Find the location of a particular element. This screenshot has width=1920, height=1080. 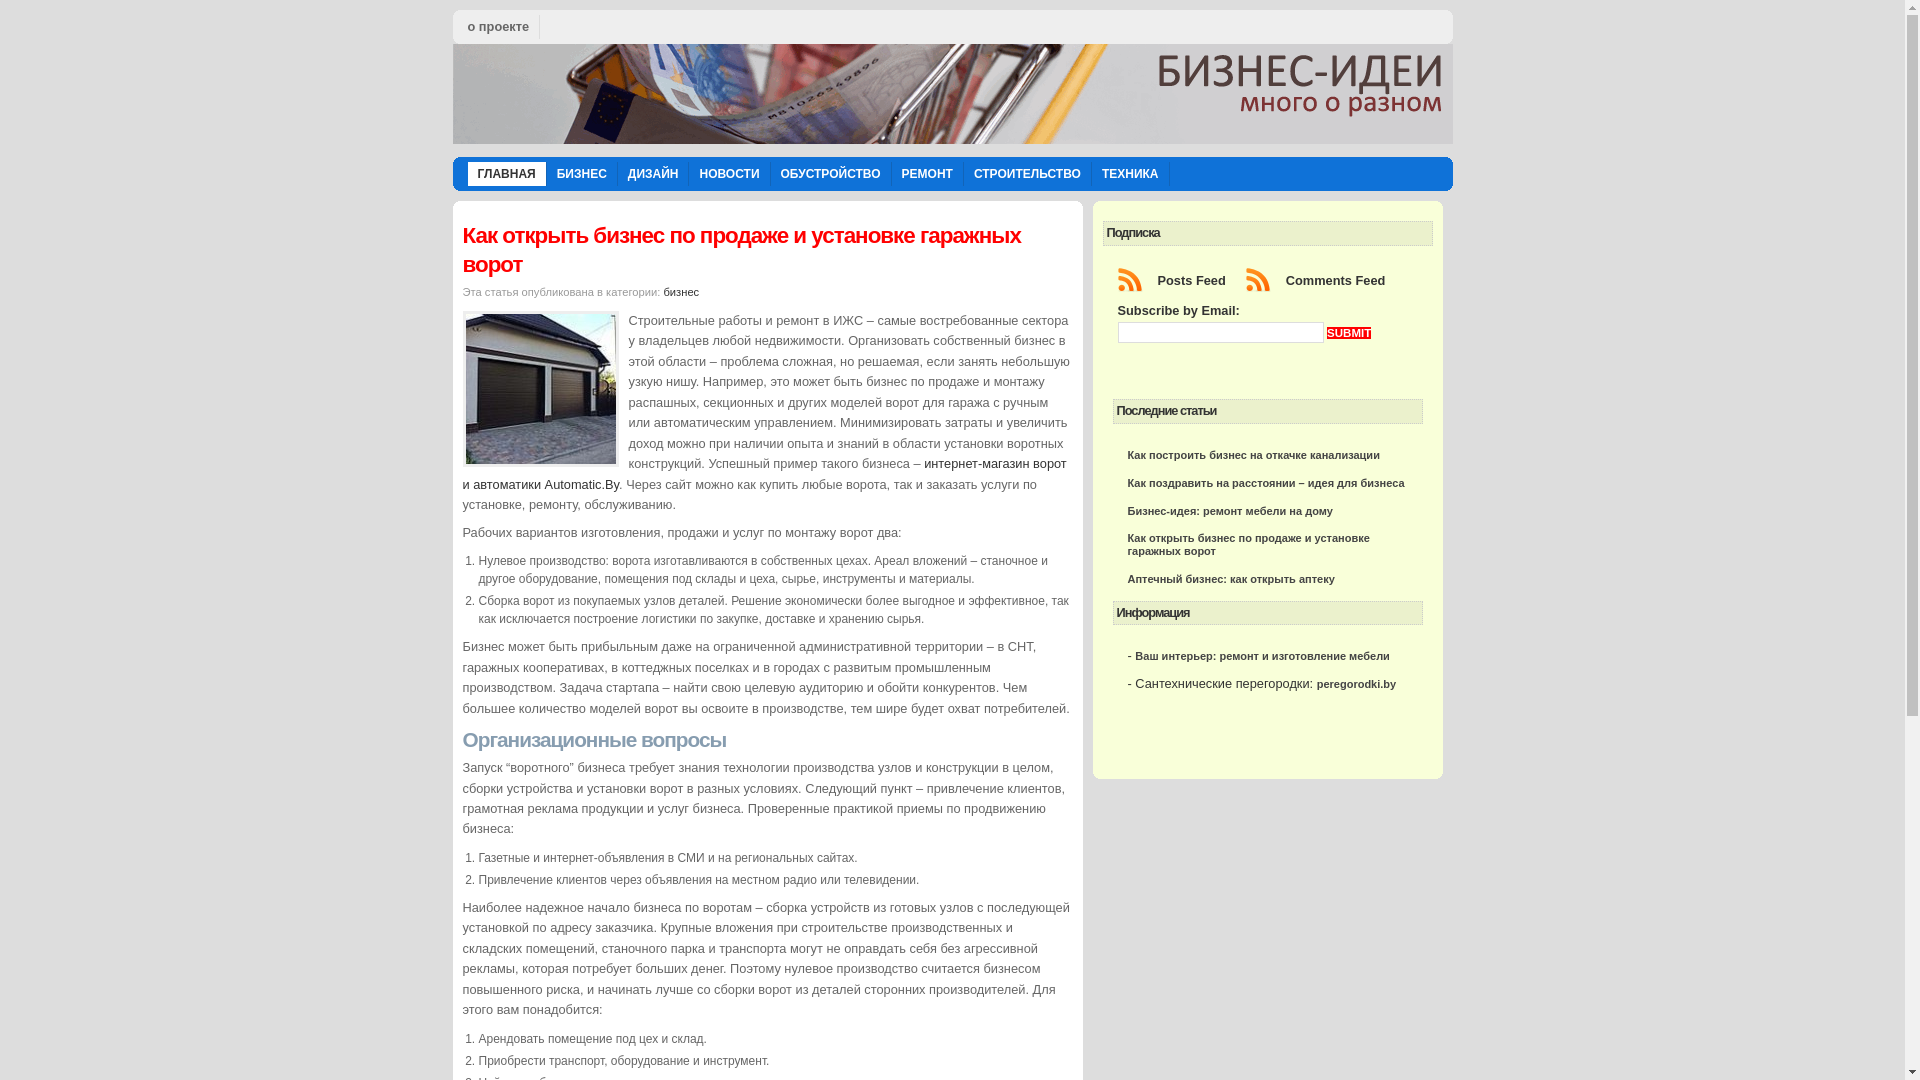

Posts Feed is located at coordinates (1182, 280).